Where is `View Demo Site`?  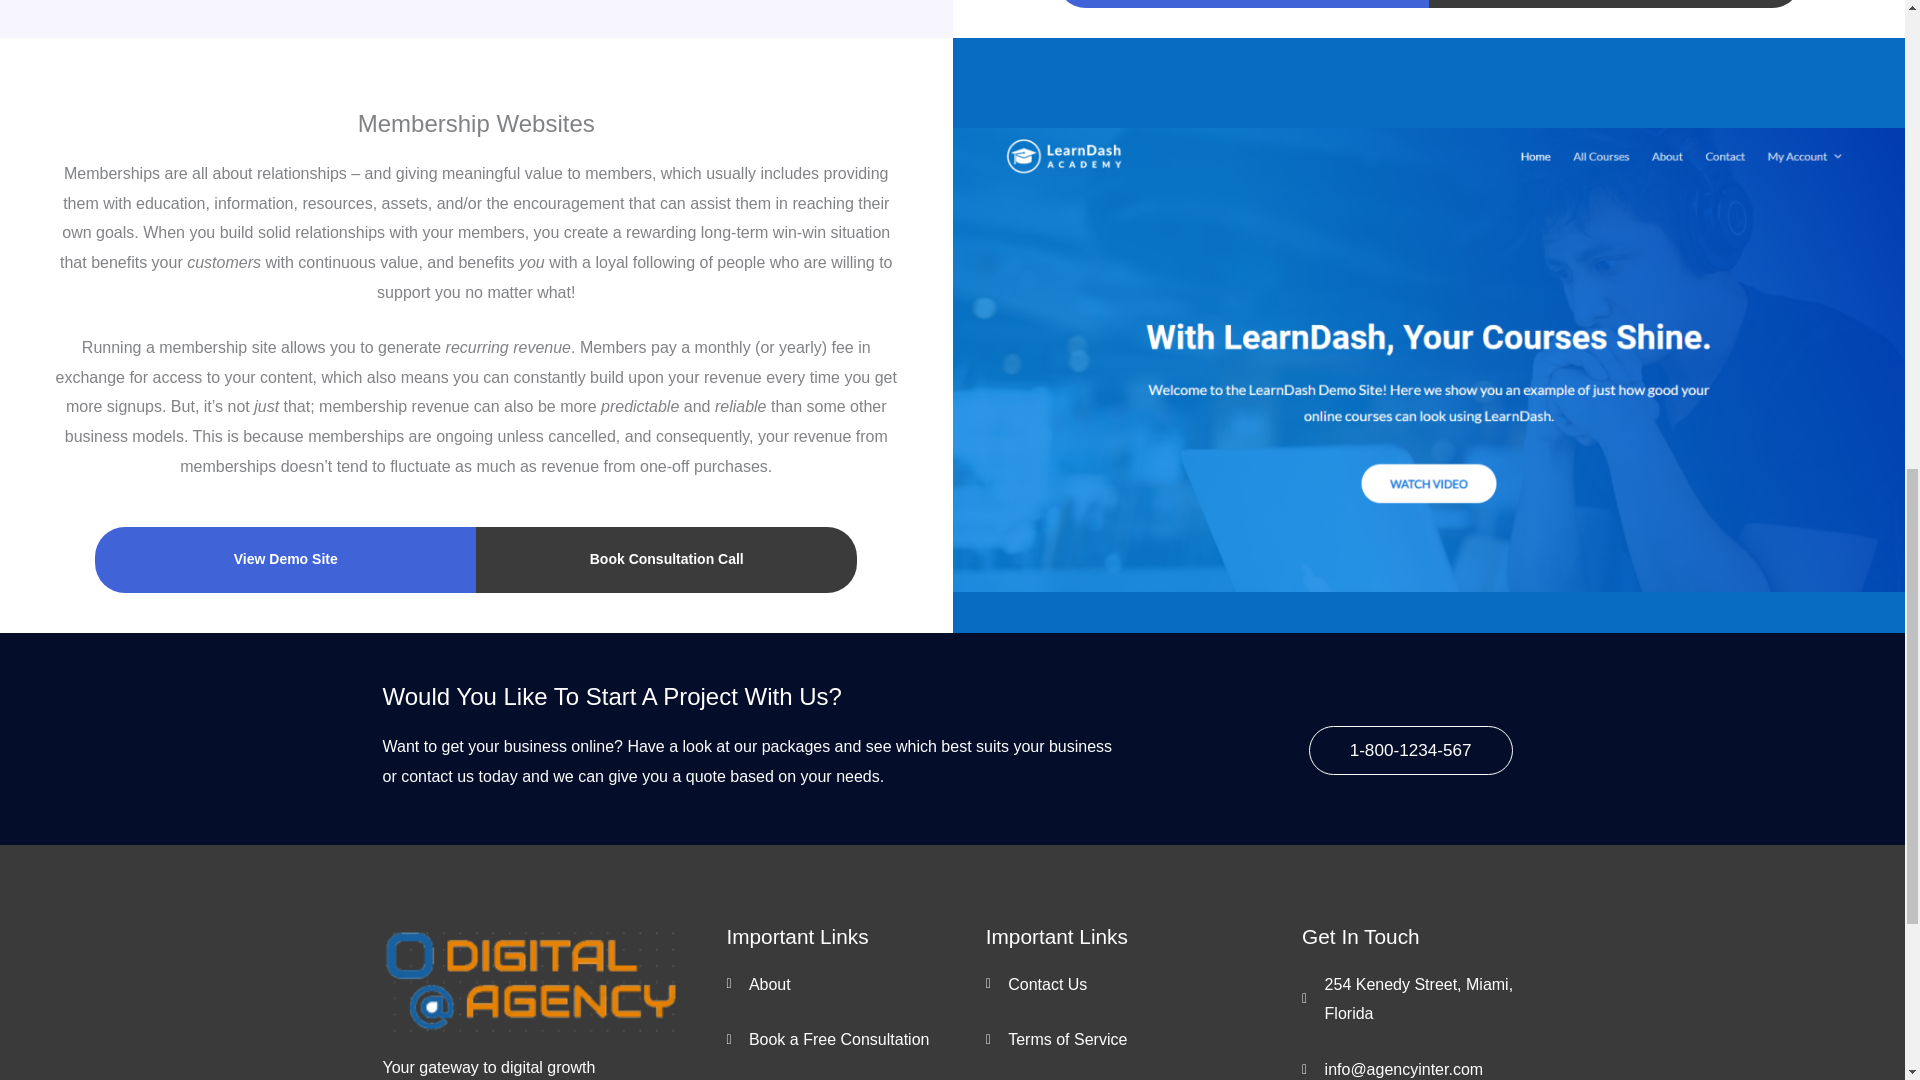
View Demo Site is located at coordinates (1242, 4).